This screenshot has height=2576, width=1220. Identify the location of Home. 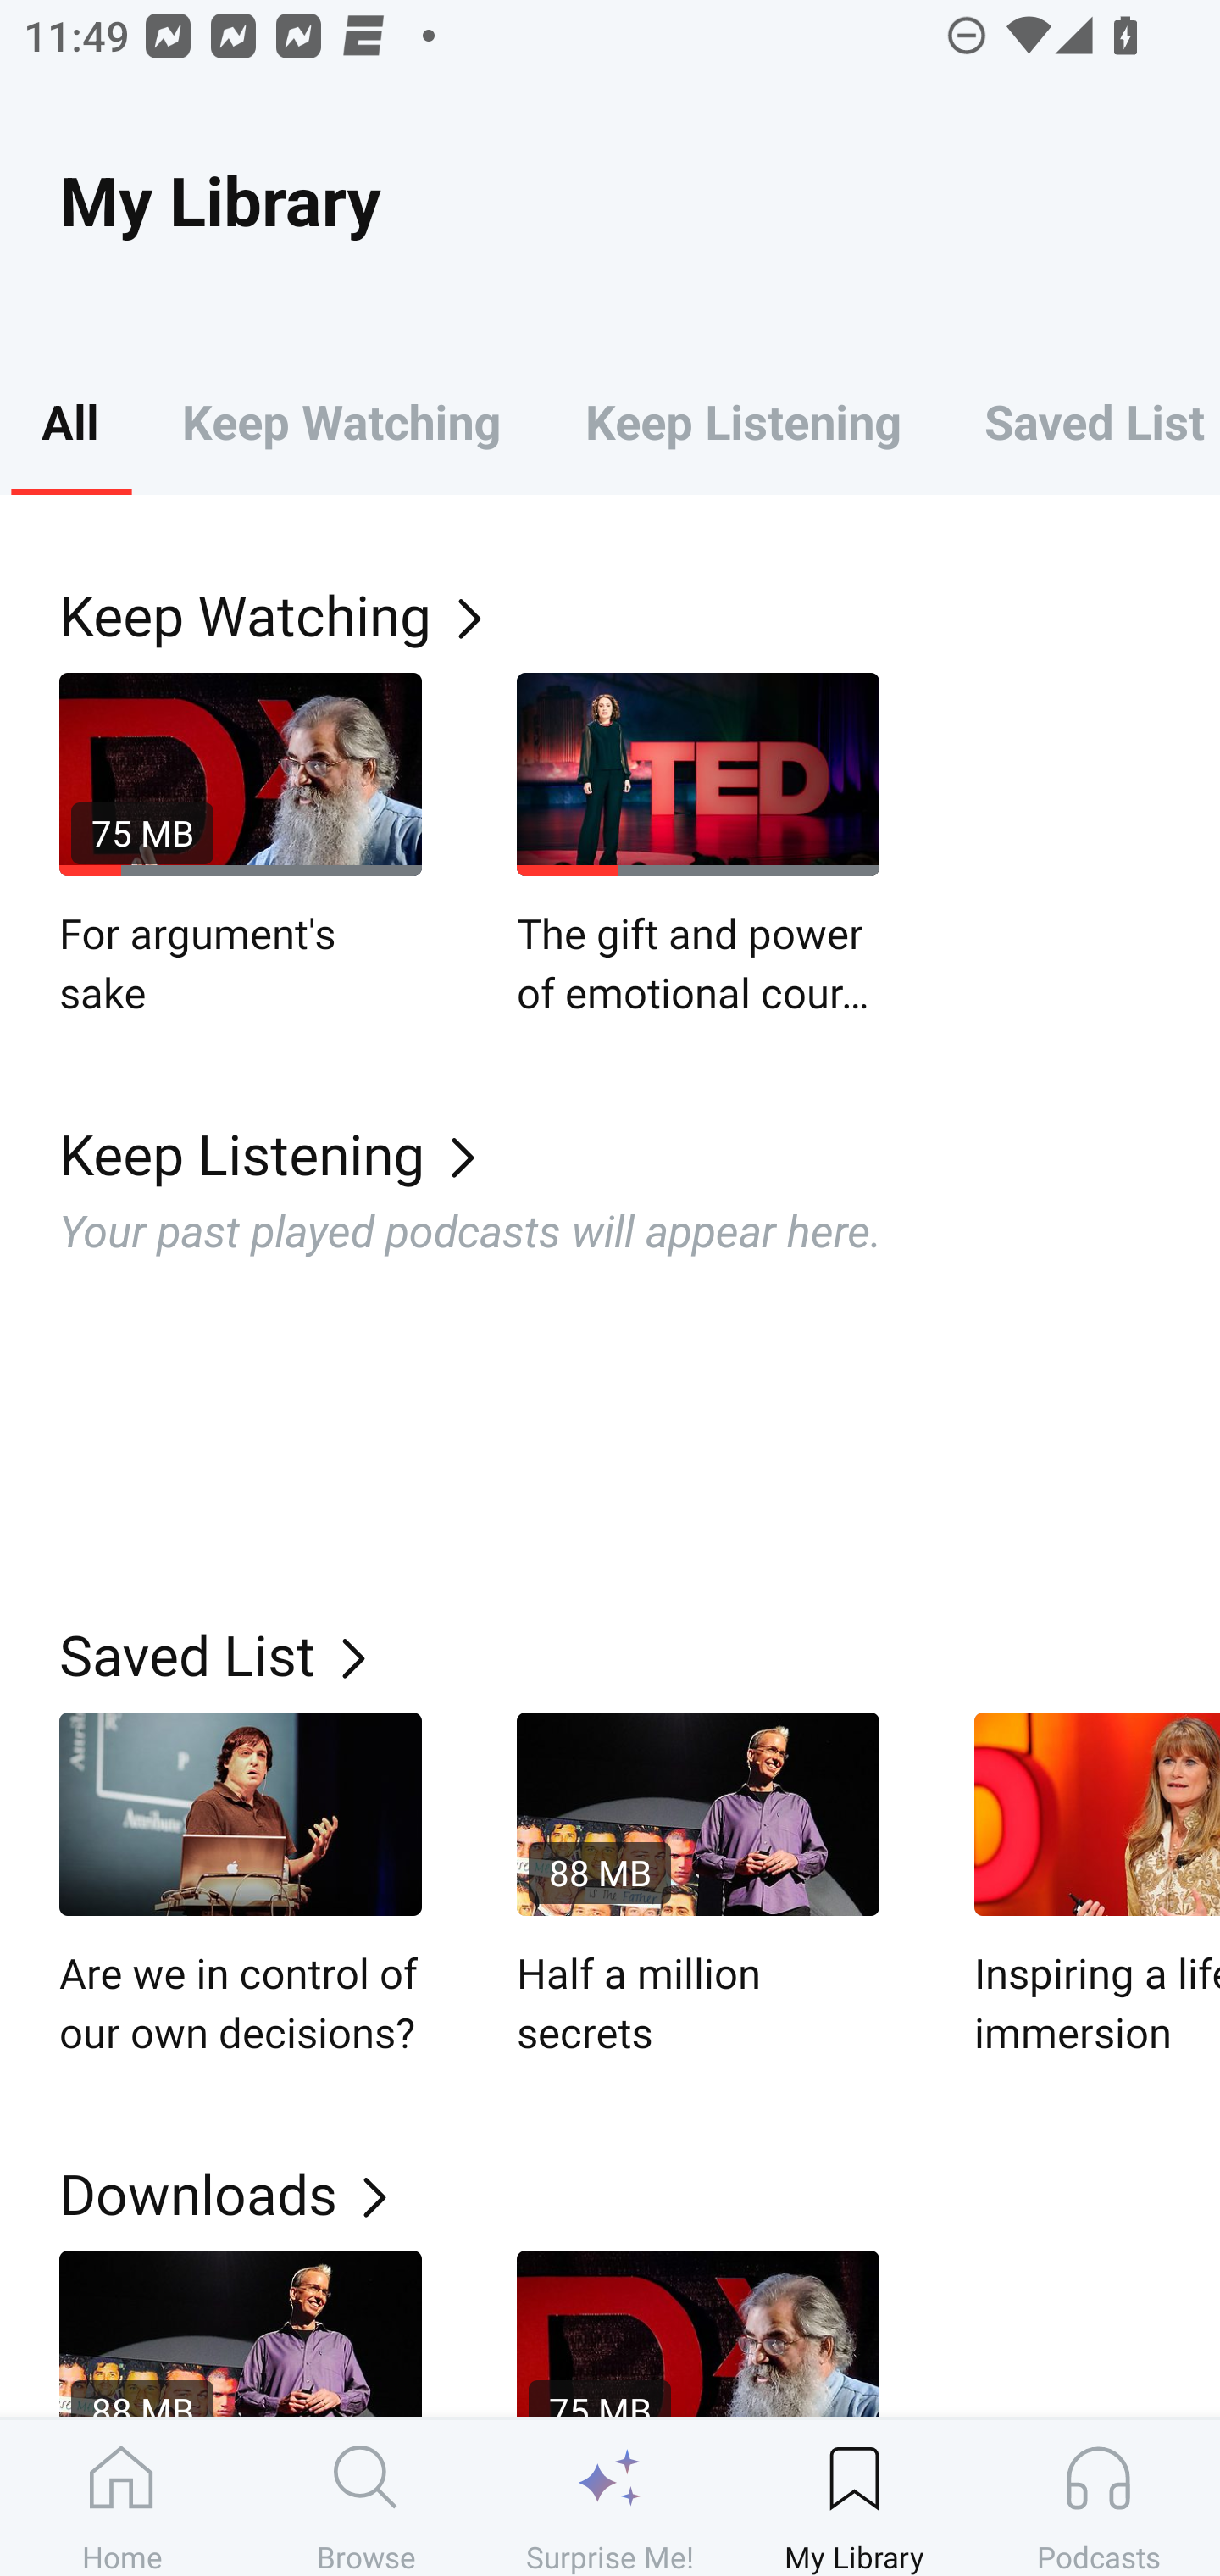
(122, 2497).